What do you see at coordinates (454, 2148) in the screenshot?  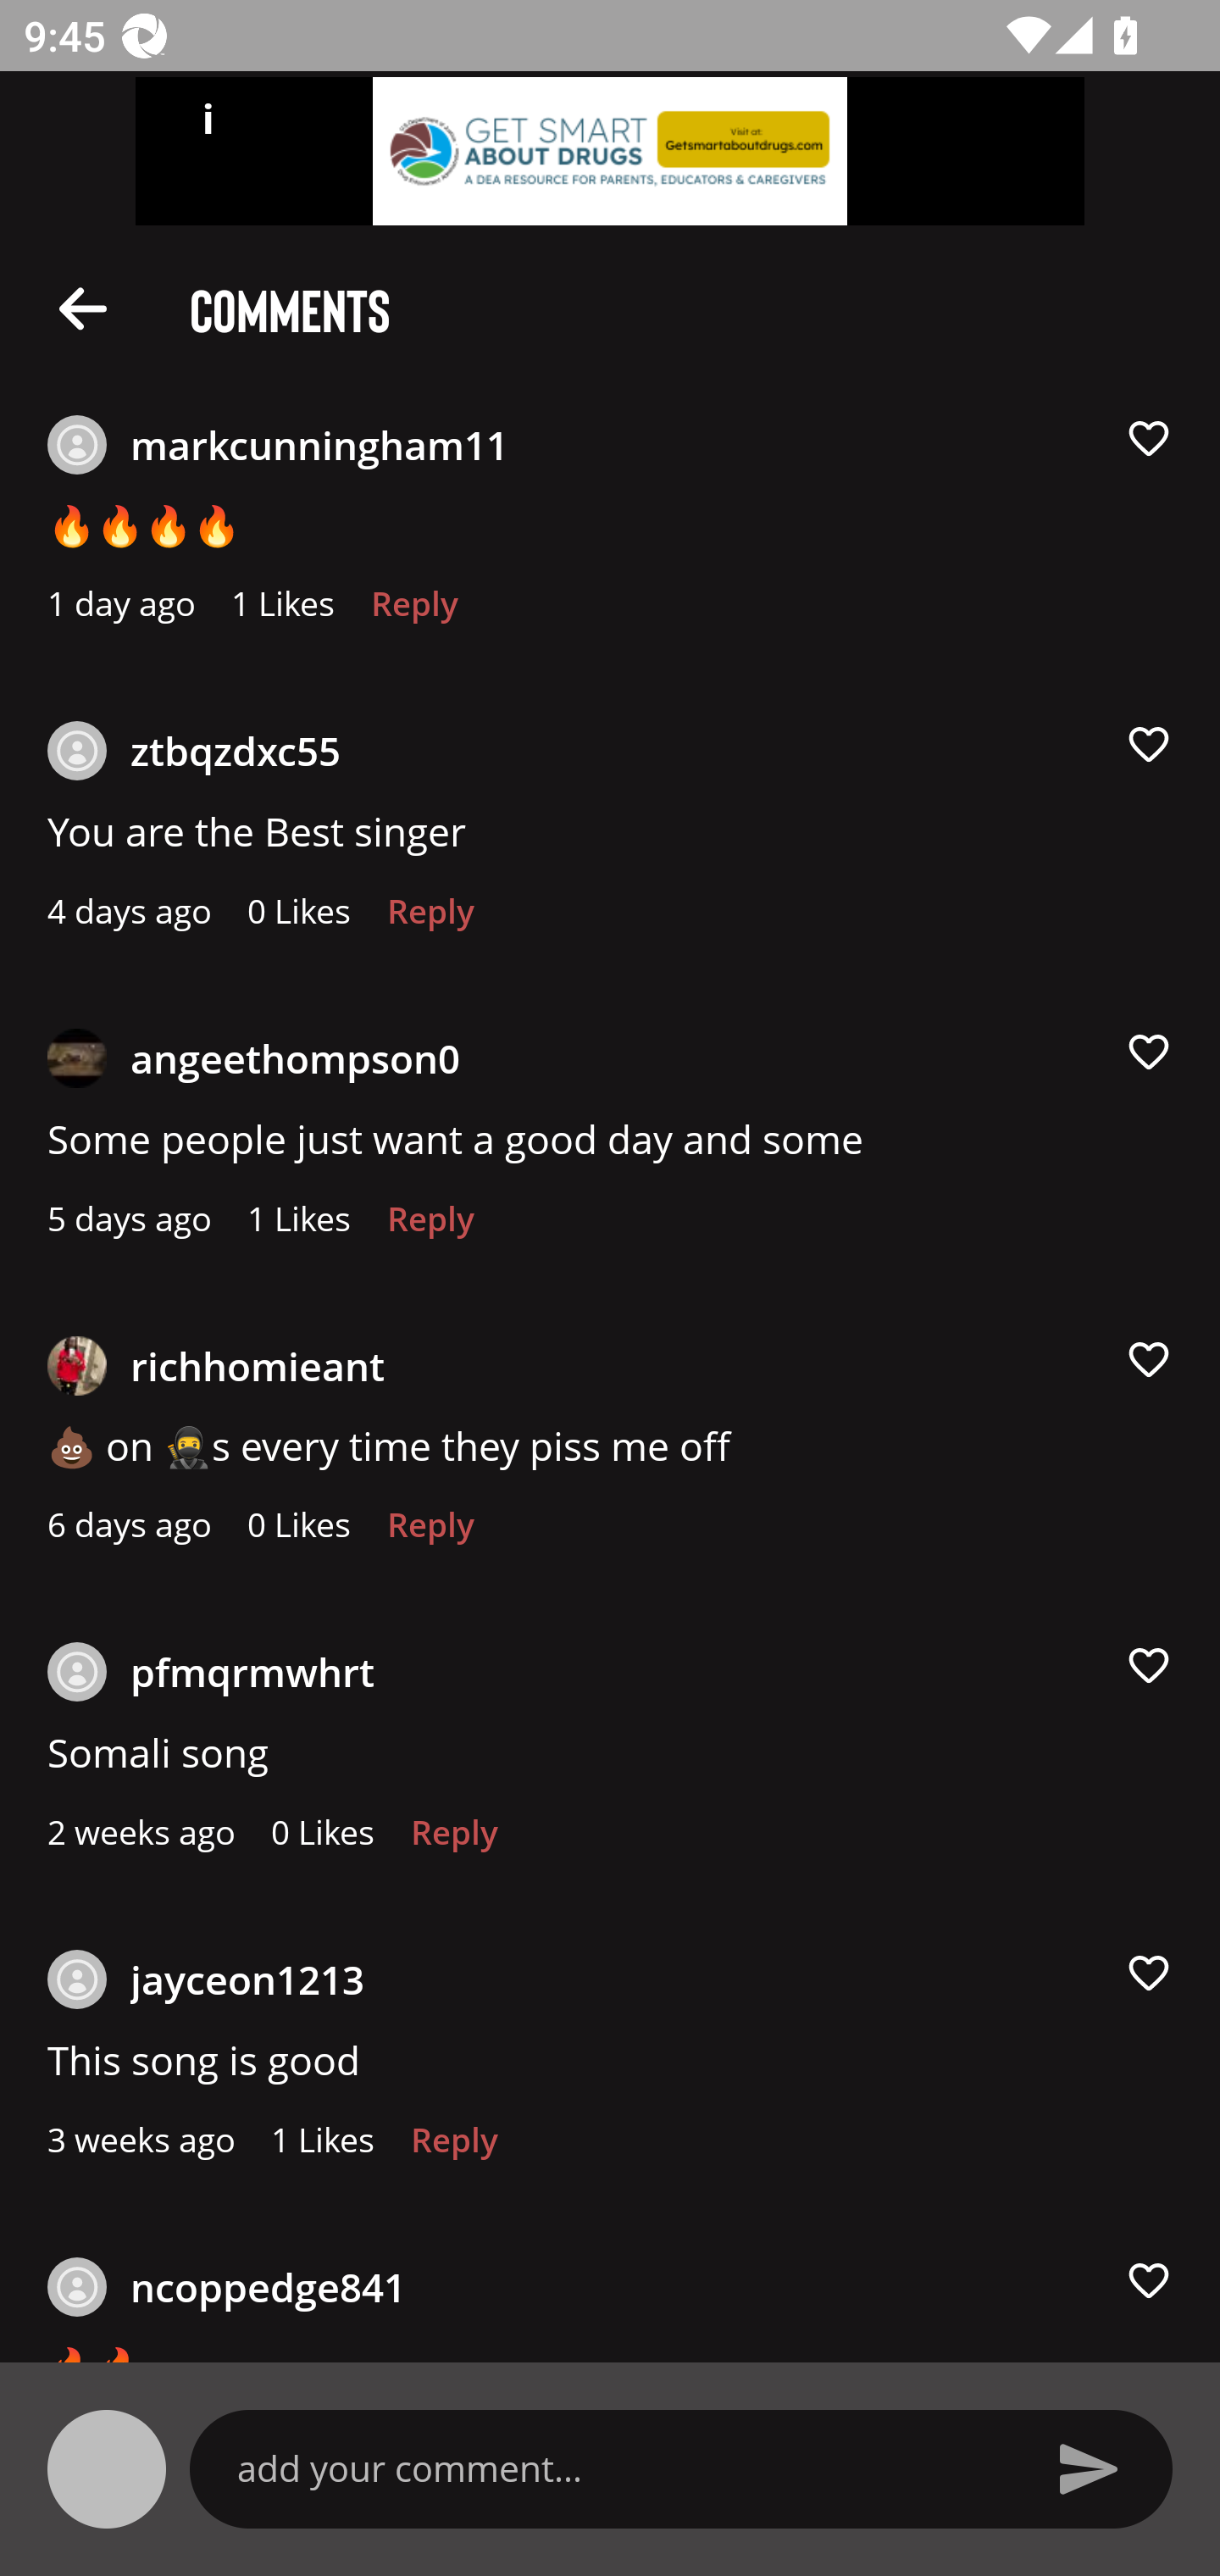 I see `Reply` at bounding box center [454, 2148].